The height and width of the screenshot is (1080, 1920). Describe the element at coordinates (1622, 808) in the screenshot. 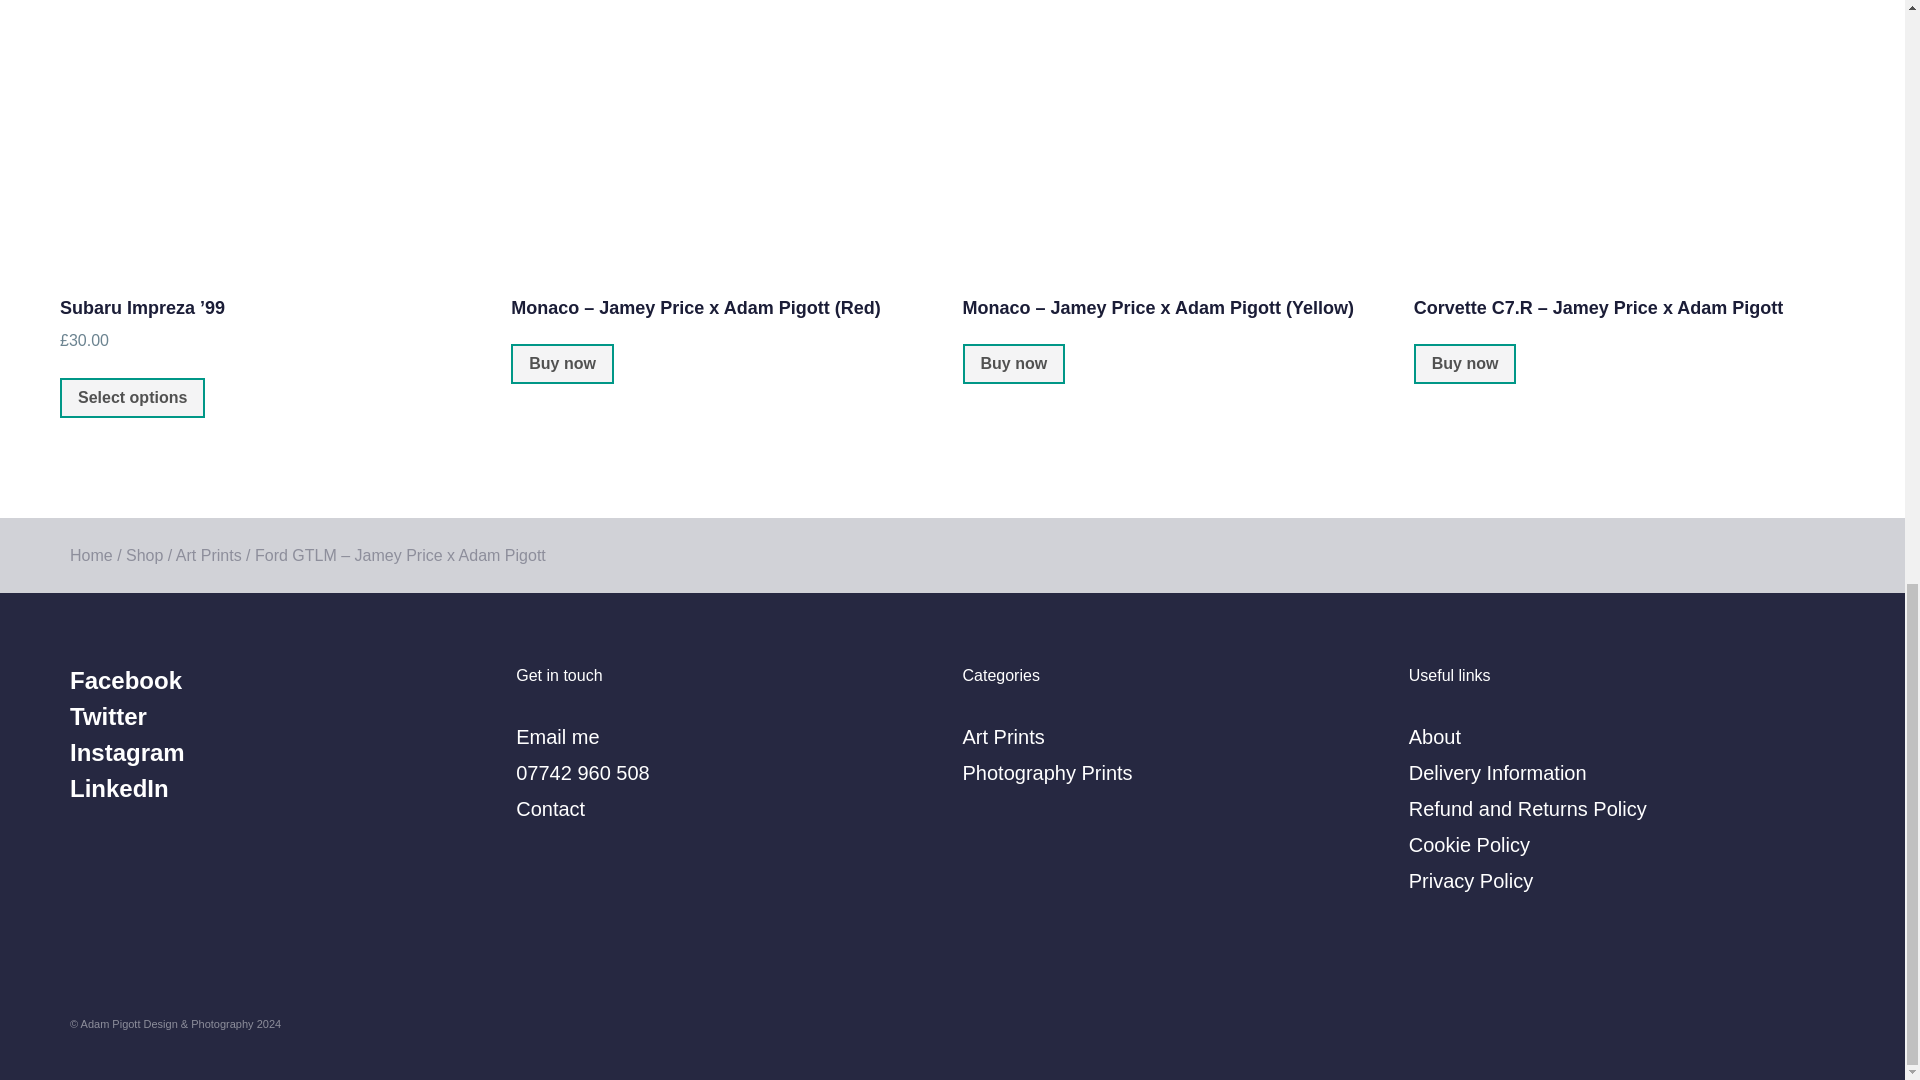

I see `Refund and Returns Policy` at that location.